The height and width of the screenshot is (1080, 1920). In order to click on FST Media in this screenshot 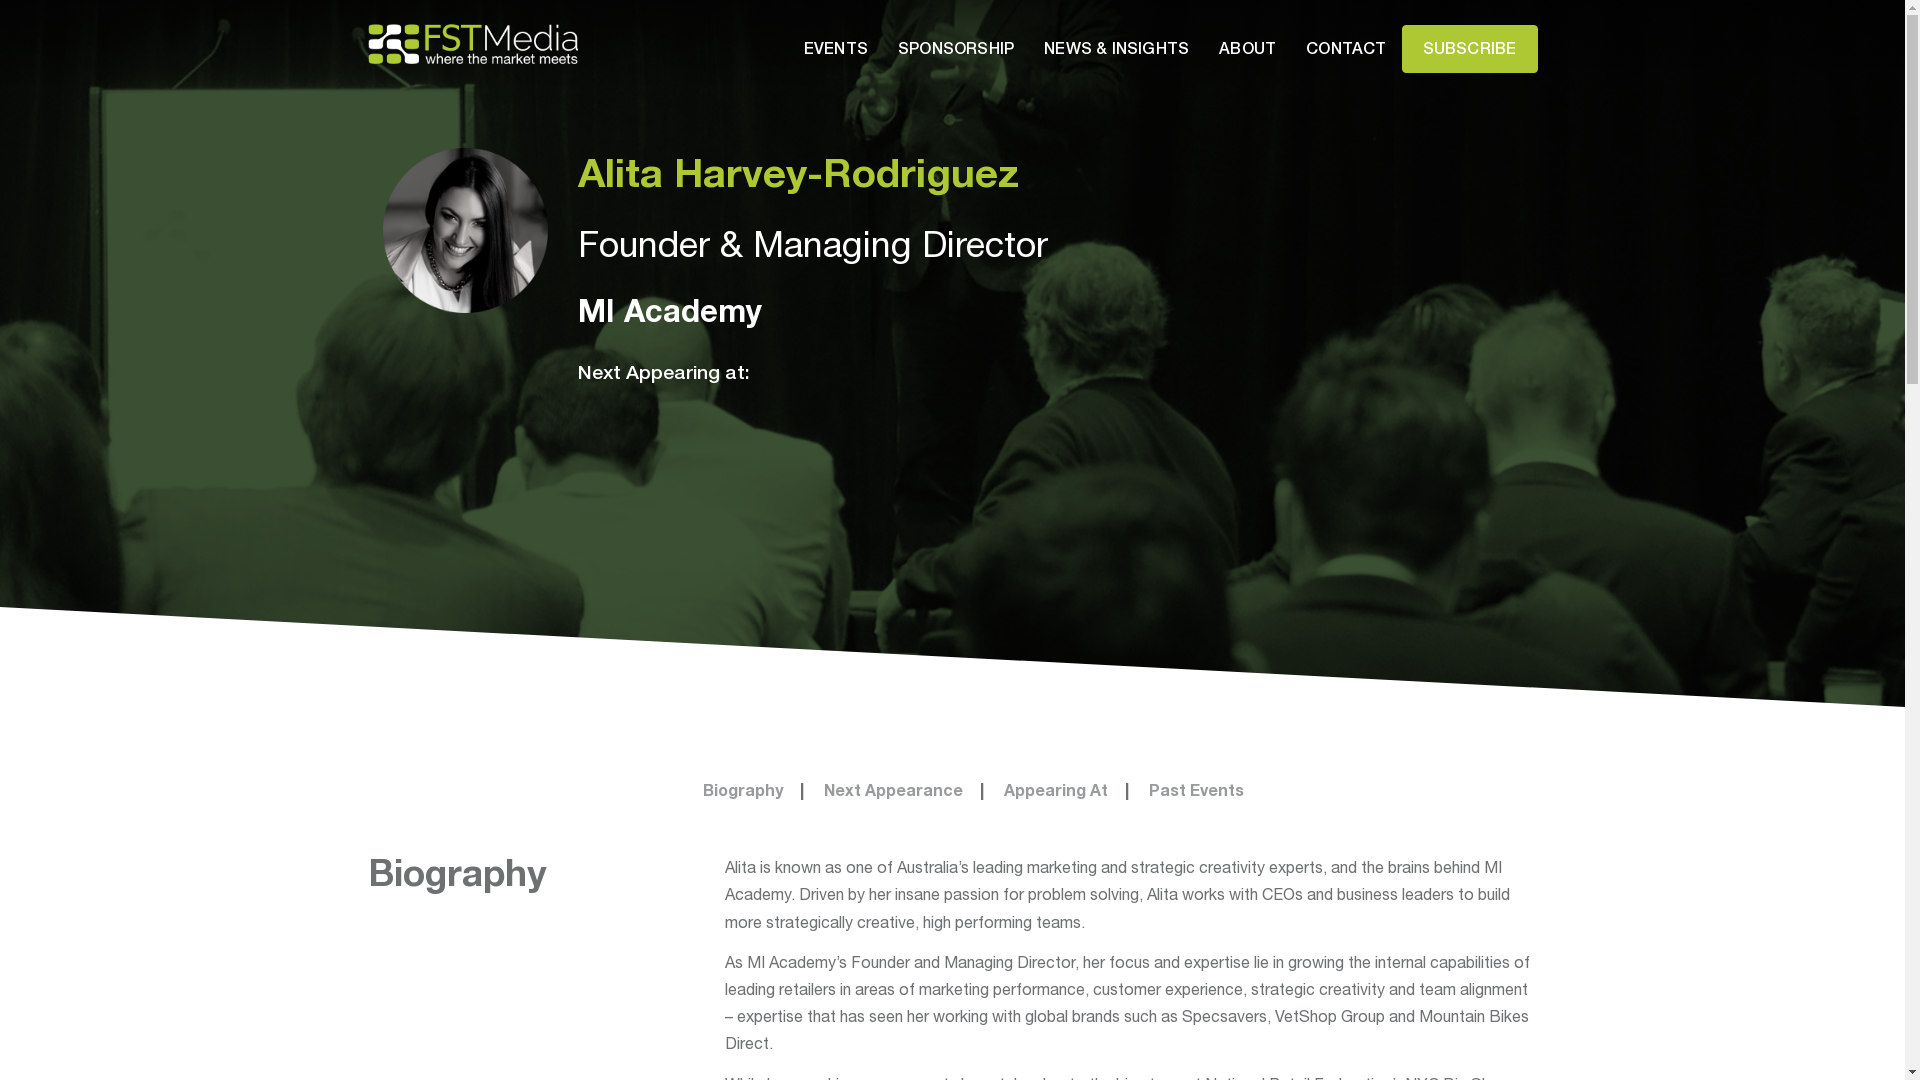, I will do `click(473, 42)`.